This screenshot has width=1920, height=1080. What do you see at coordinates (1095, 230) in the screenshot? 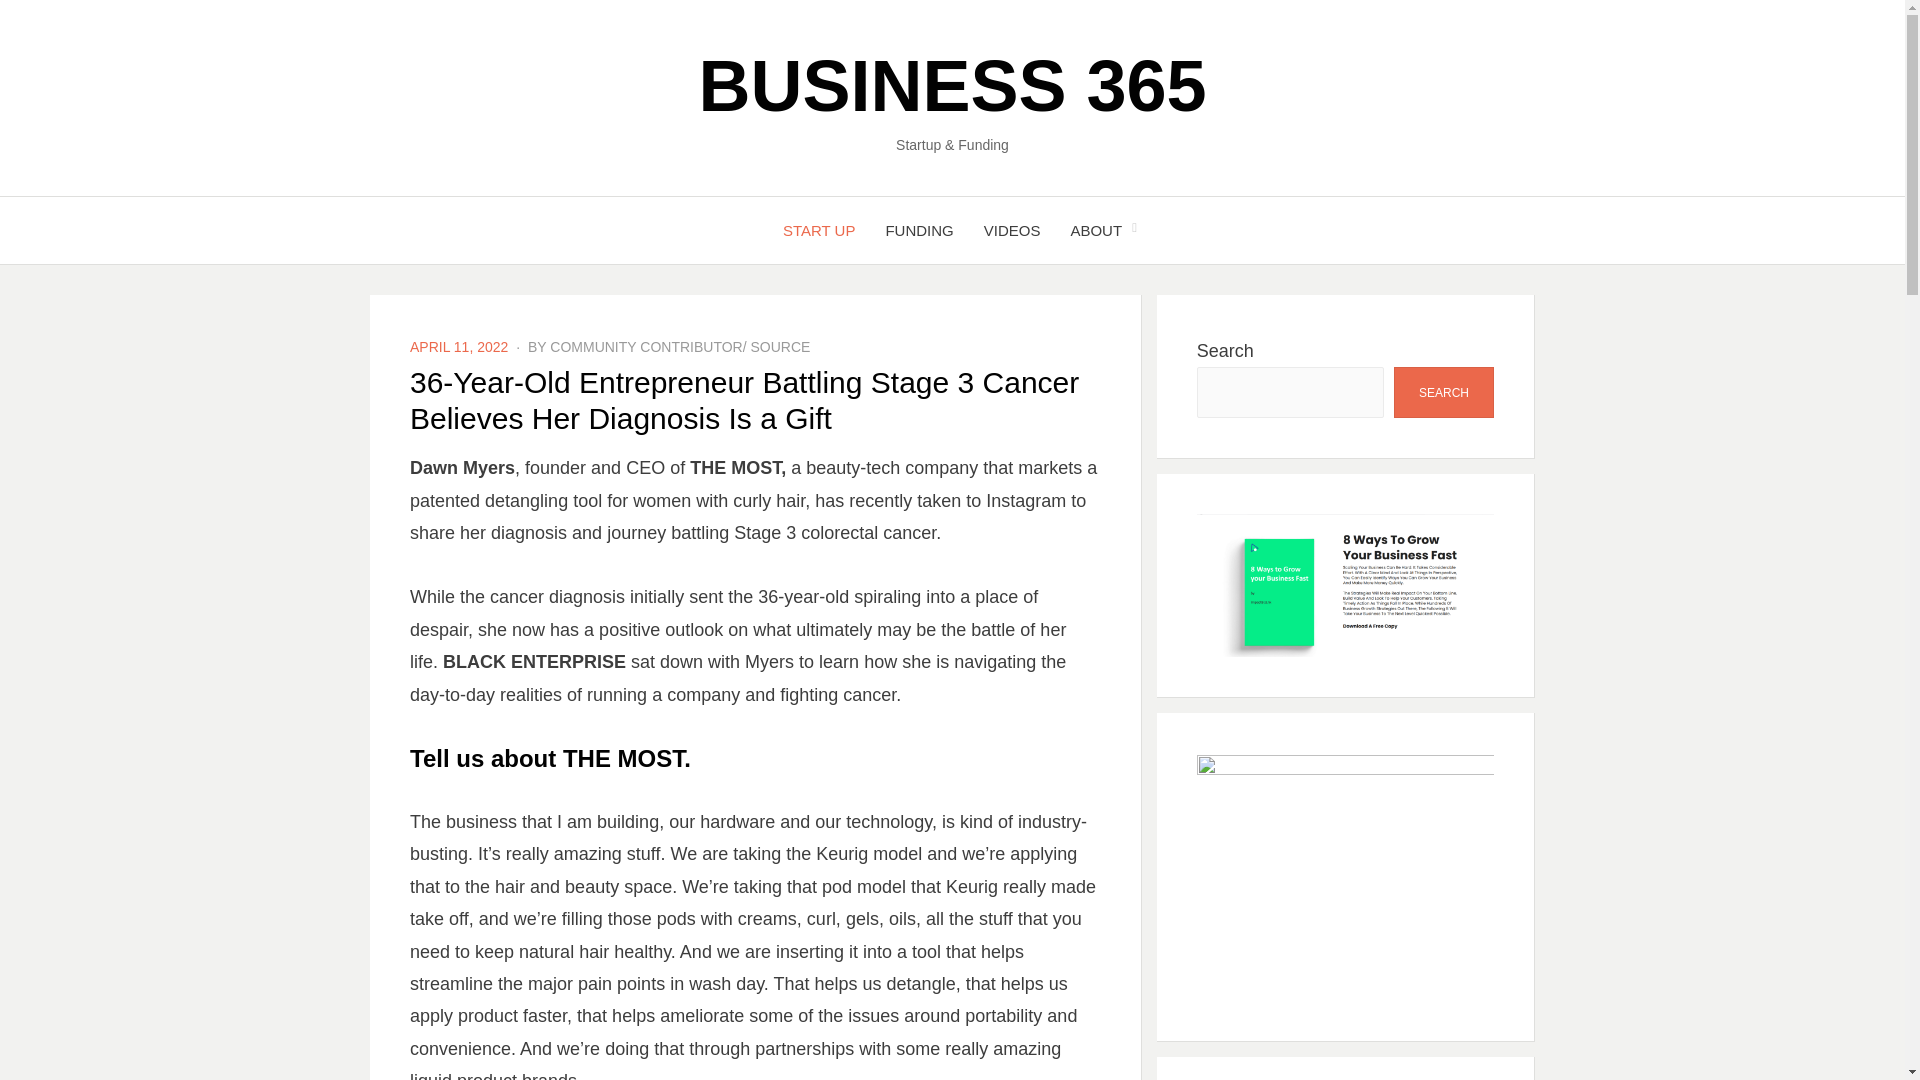
I see `ABOUT` at bounding box center [1095, 230].